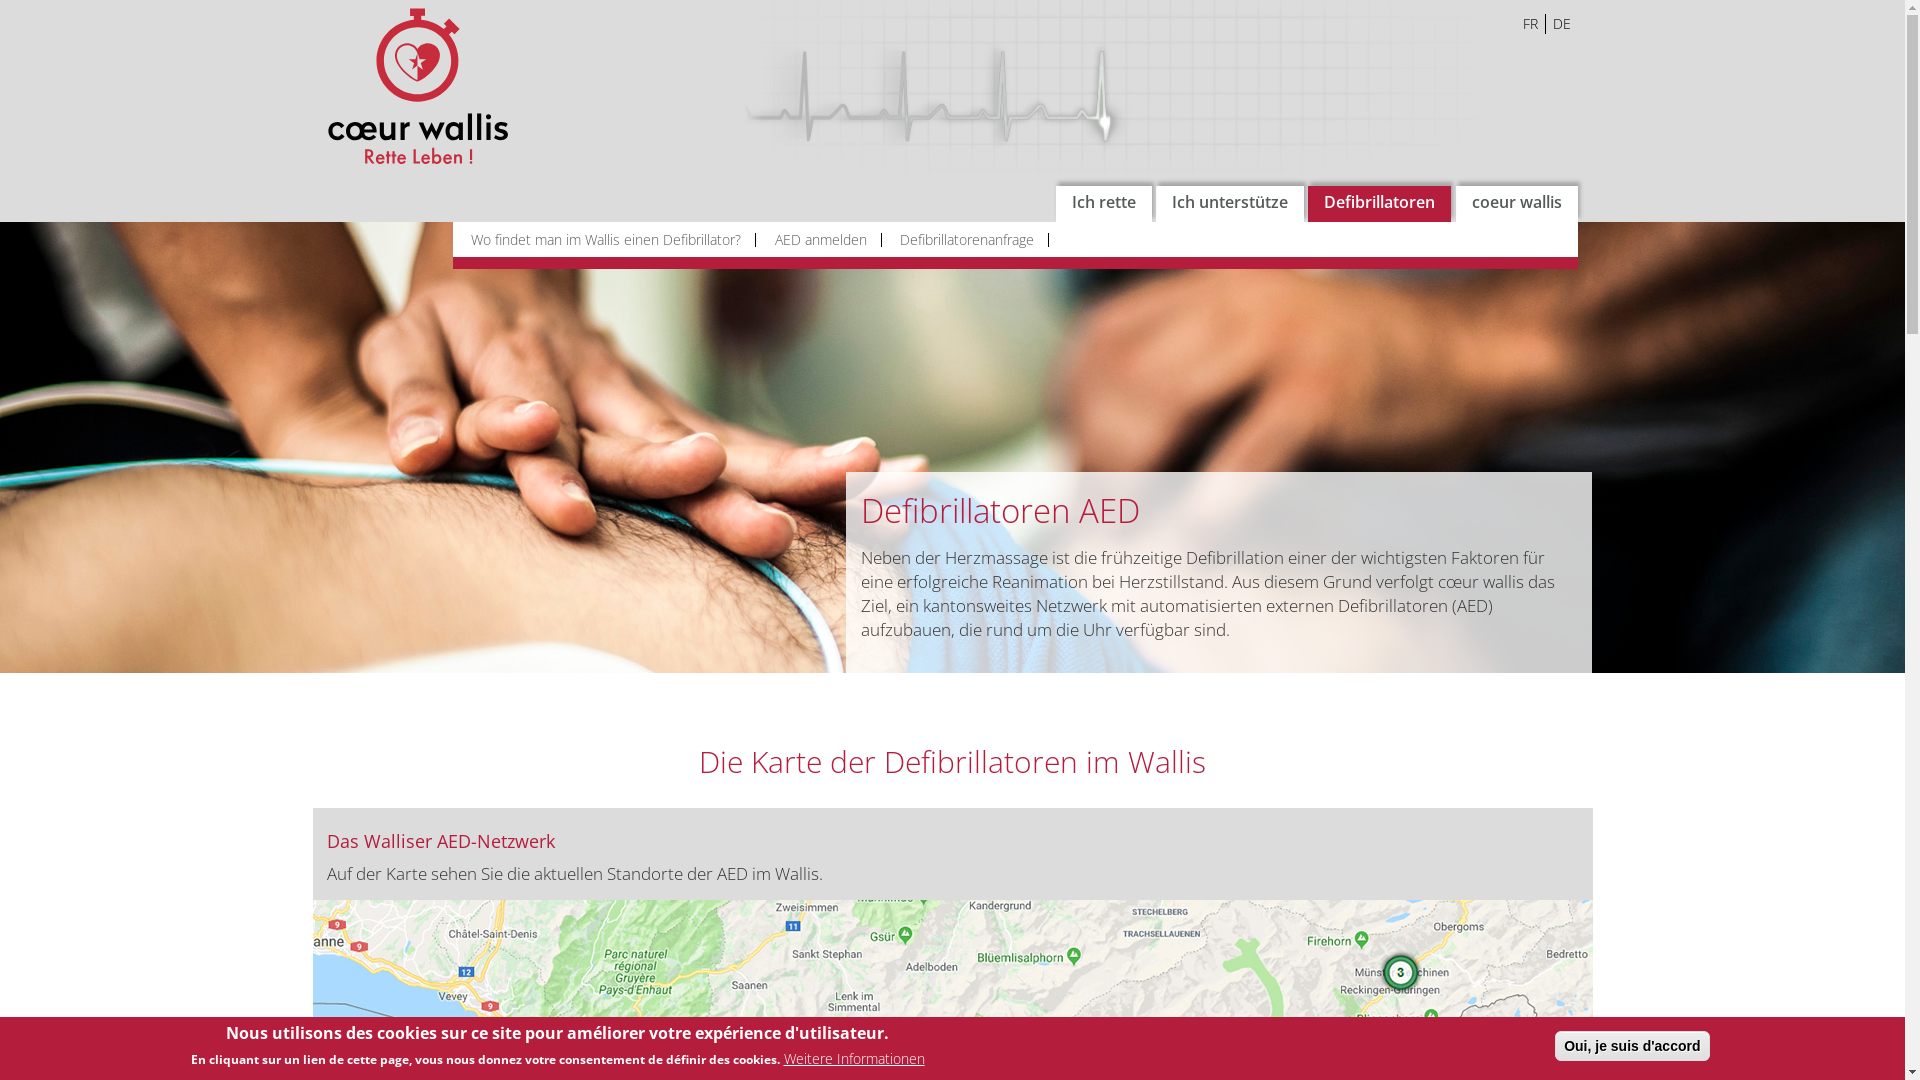 The image size is (1920, 1080). What do you see at coordinates (1517, 204) in the screenshot?
I see `coeur wallis` at bounding box center [1517, 204].